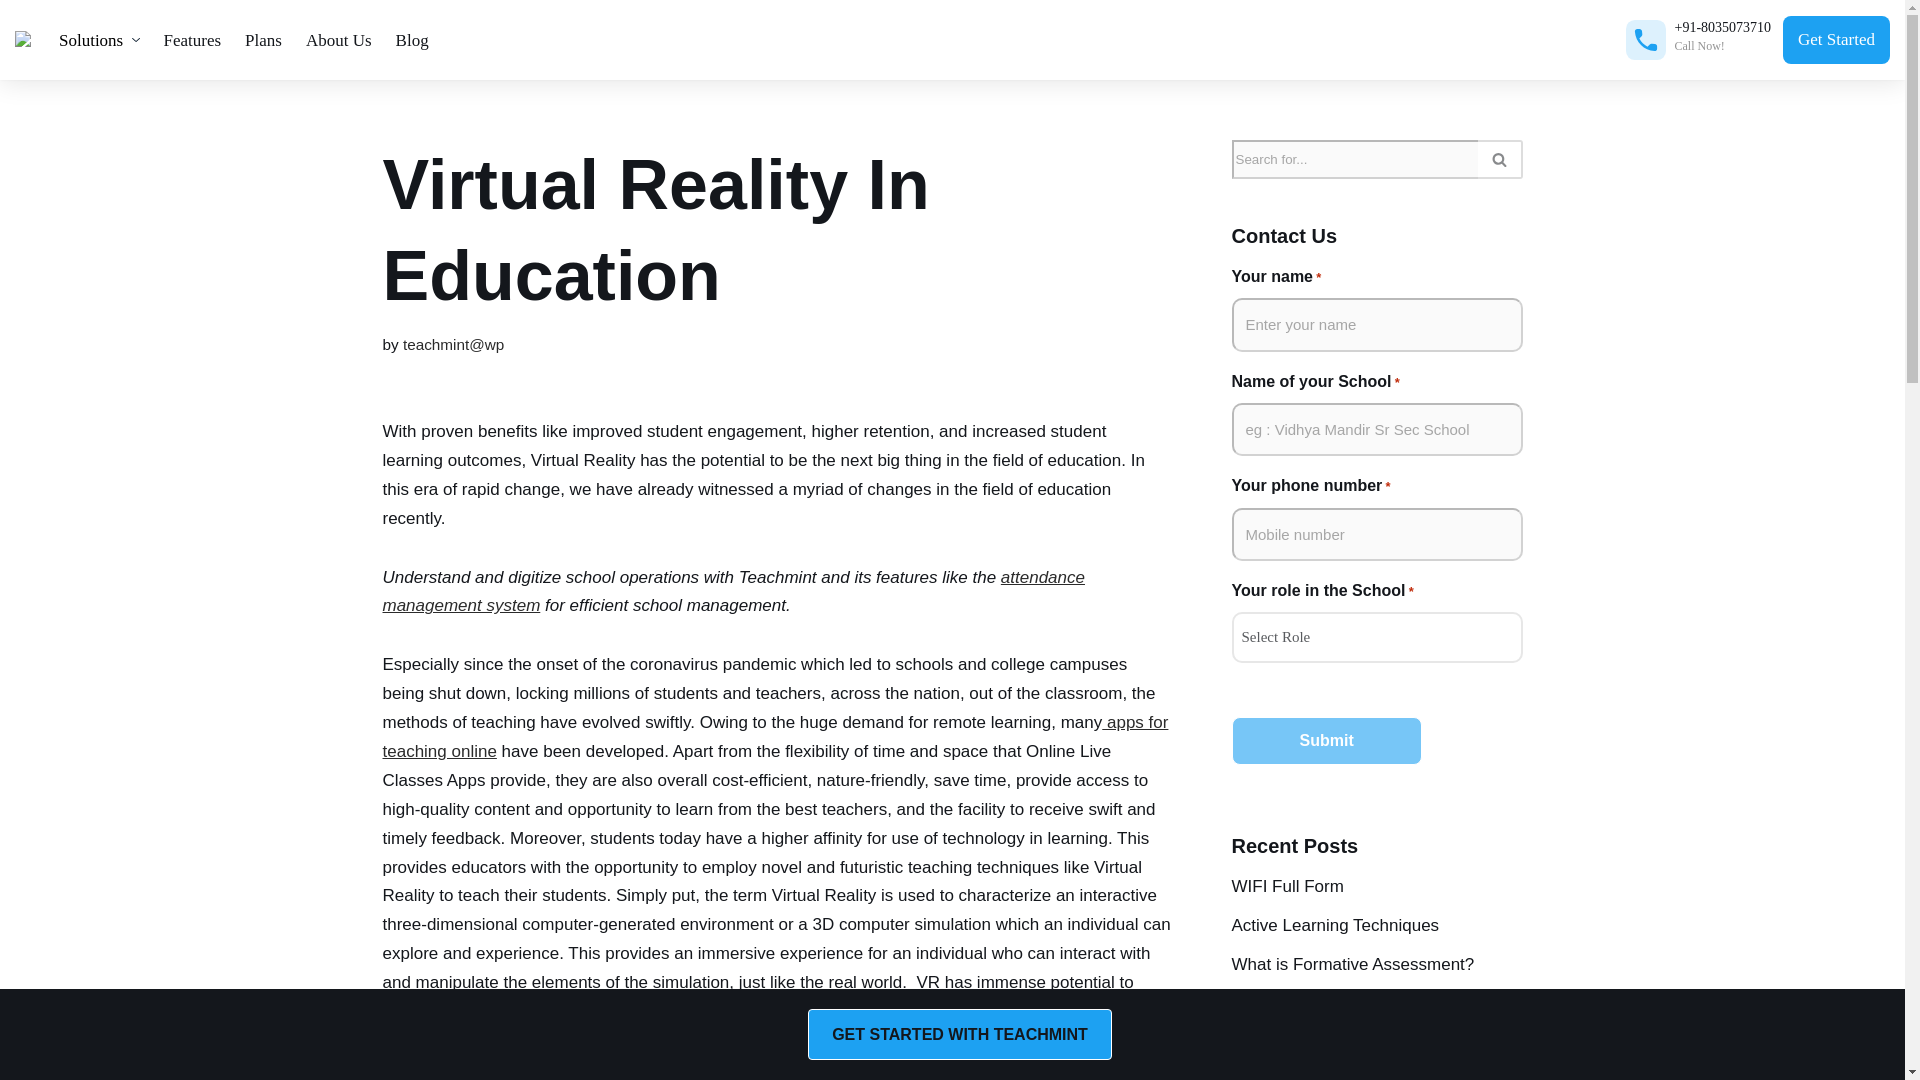  What do you see at coordinates (412, 40) in the screenshot?
I see `Blog` at bounding box center [412, 40].